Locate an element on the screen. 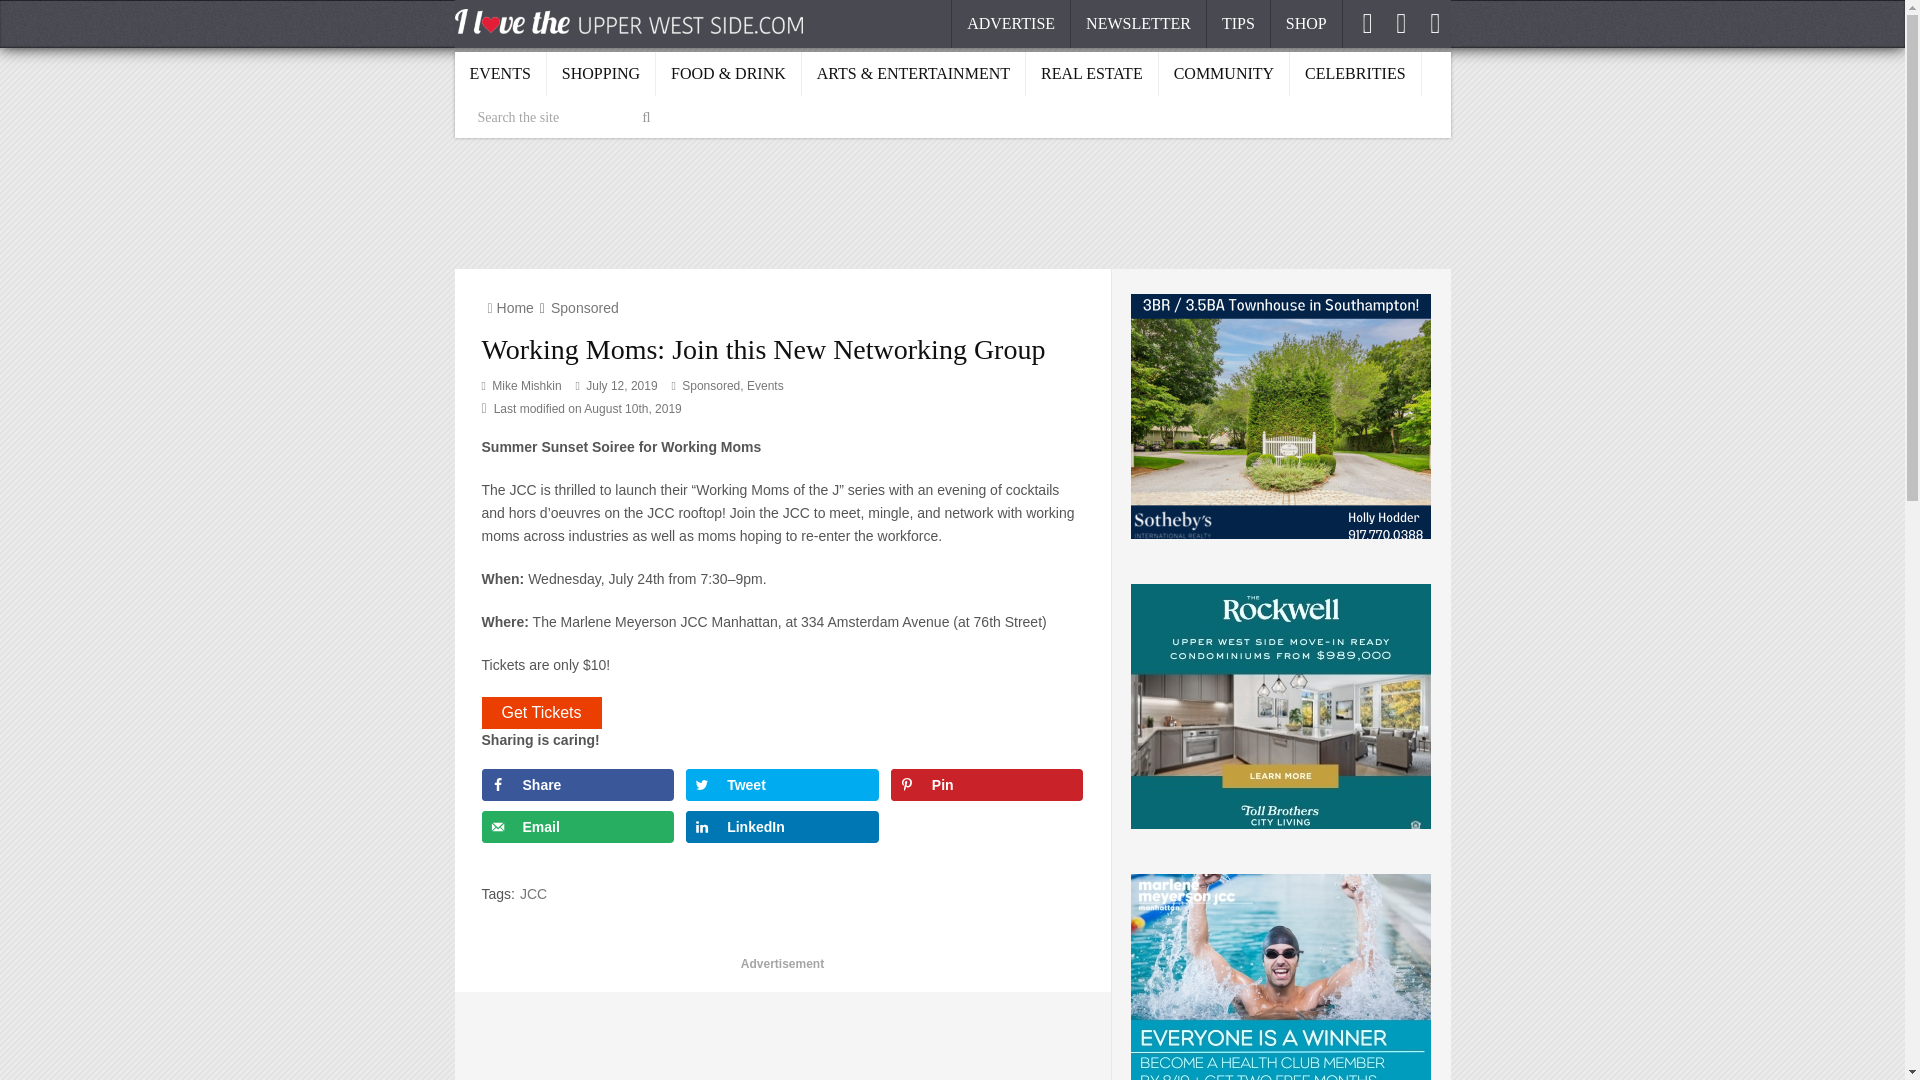  Share on Twitter is located at coordinates (782, 784).